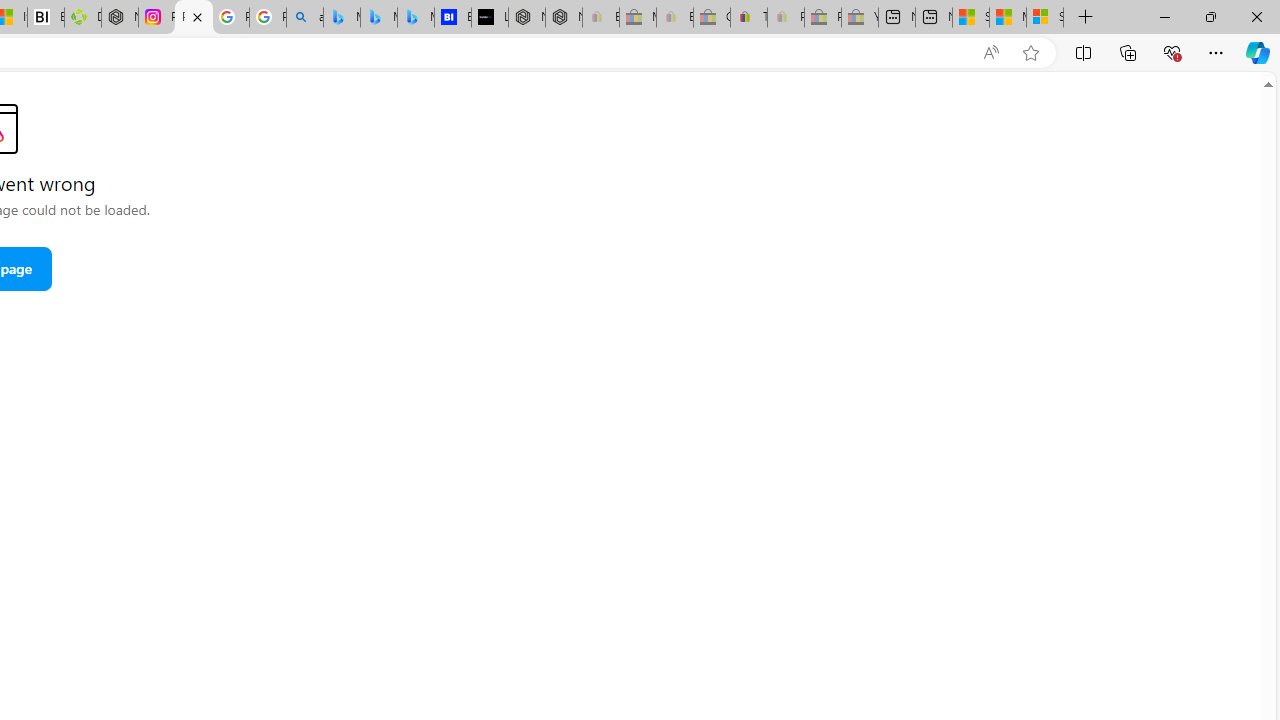  I want to click on Microsoft Bing Travel - Flights from Hong Kong to Bangkok, so click(341, 18).